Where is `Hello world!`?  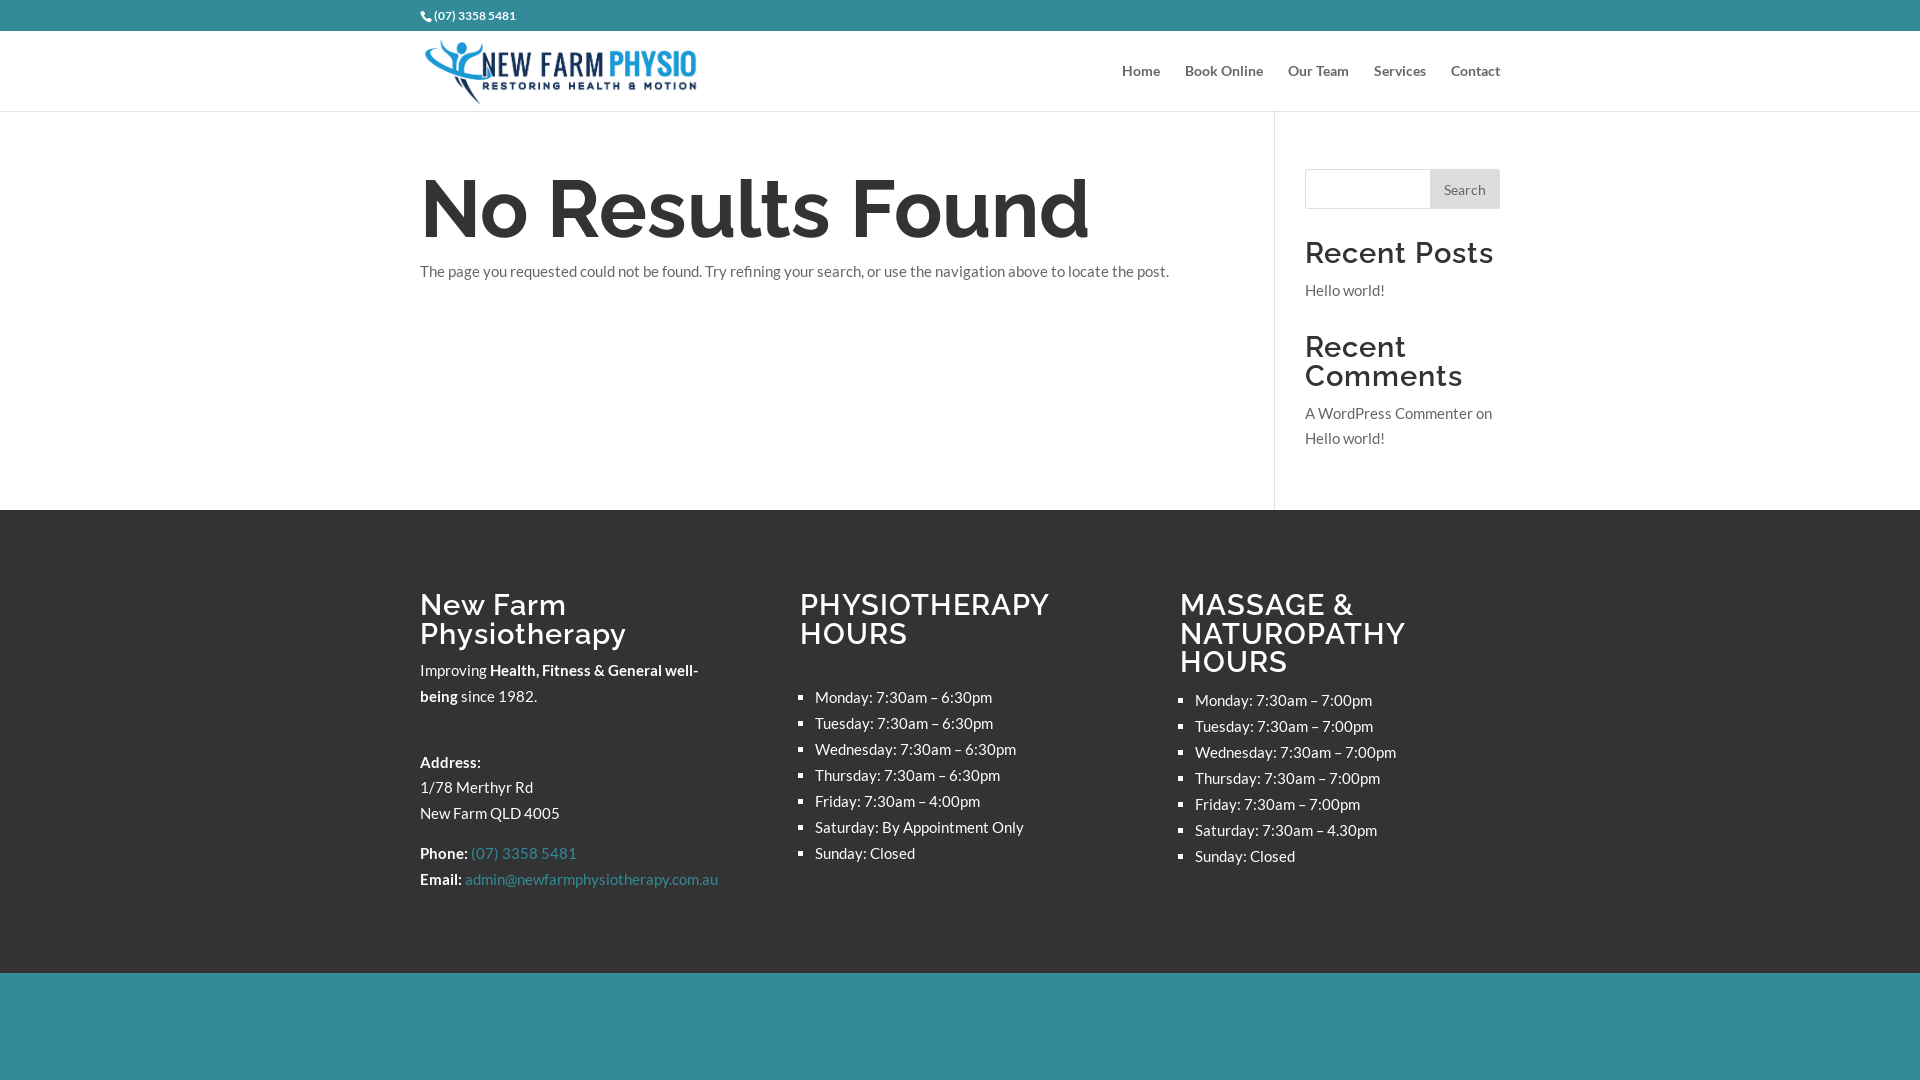
Hello world! is located at coordinates (1345, 290).